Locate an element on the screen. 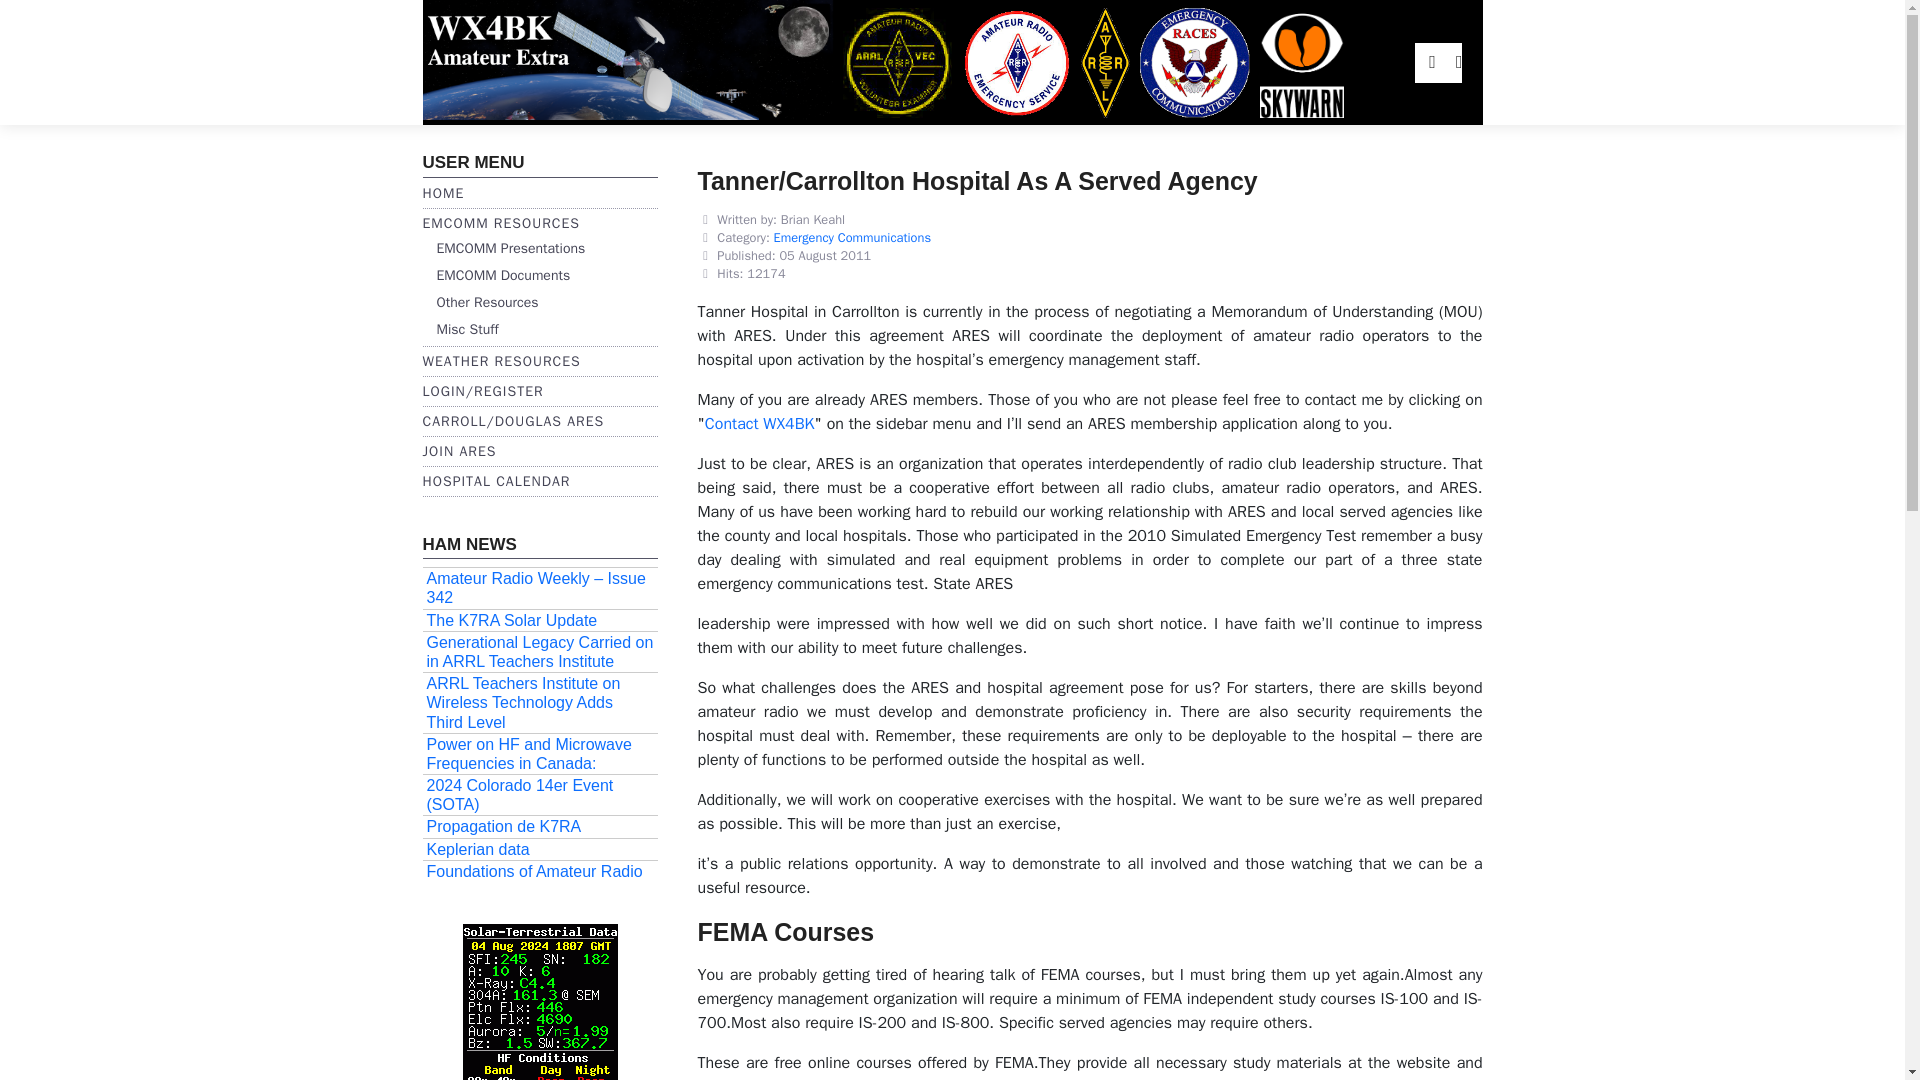 This screenshot has width=1920, height=1080. Generational Legacy Carried on in ARRL Teachers Institute is located at coordinates (539, 651).